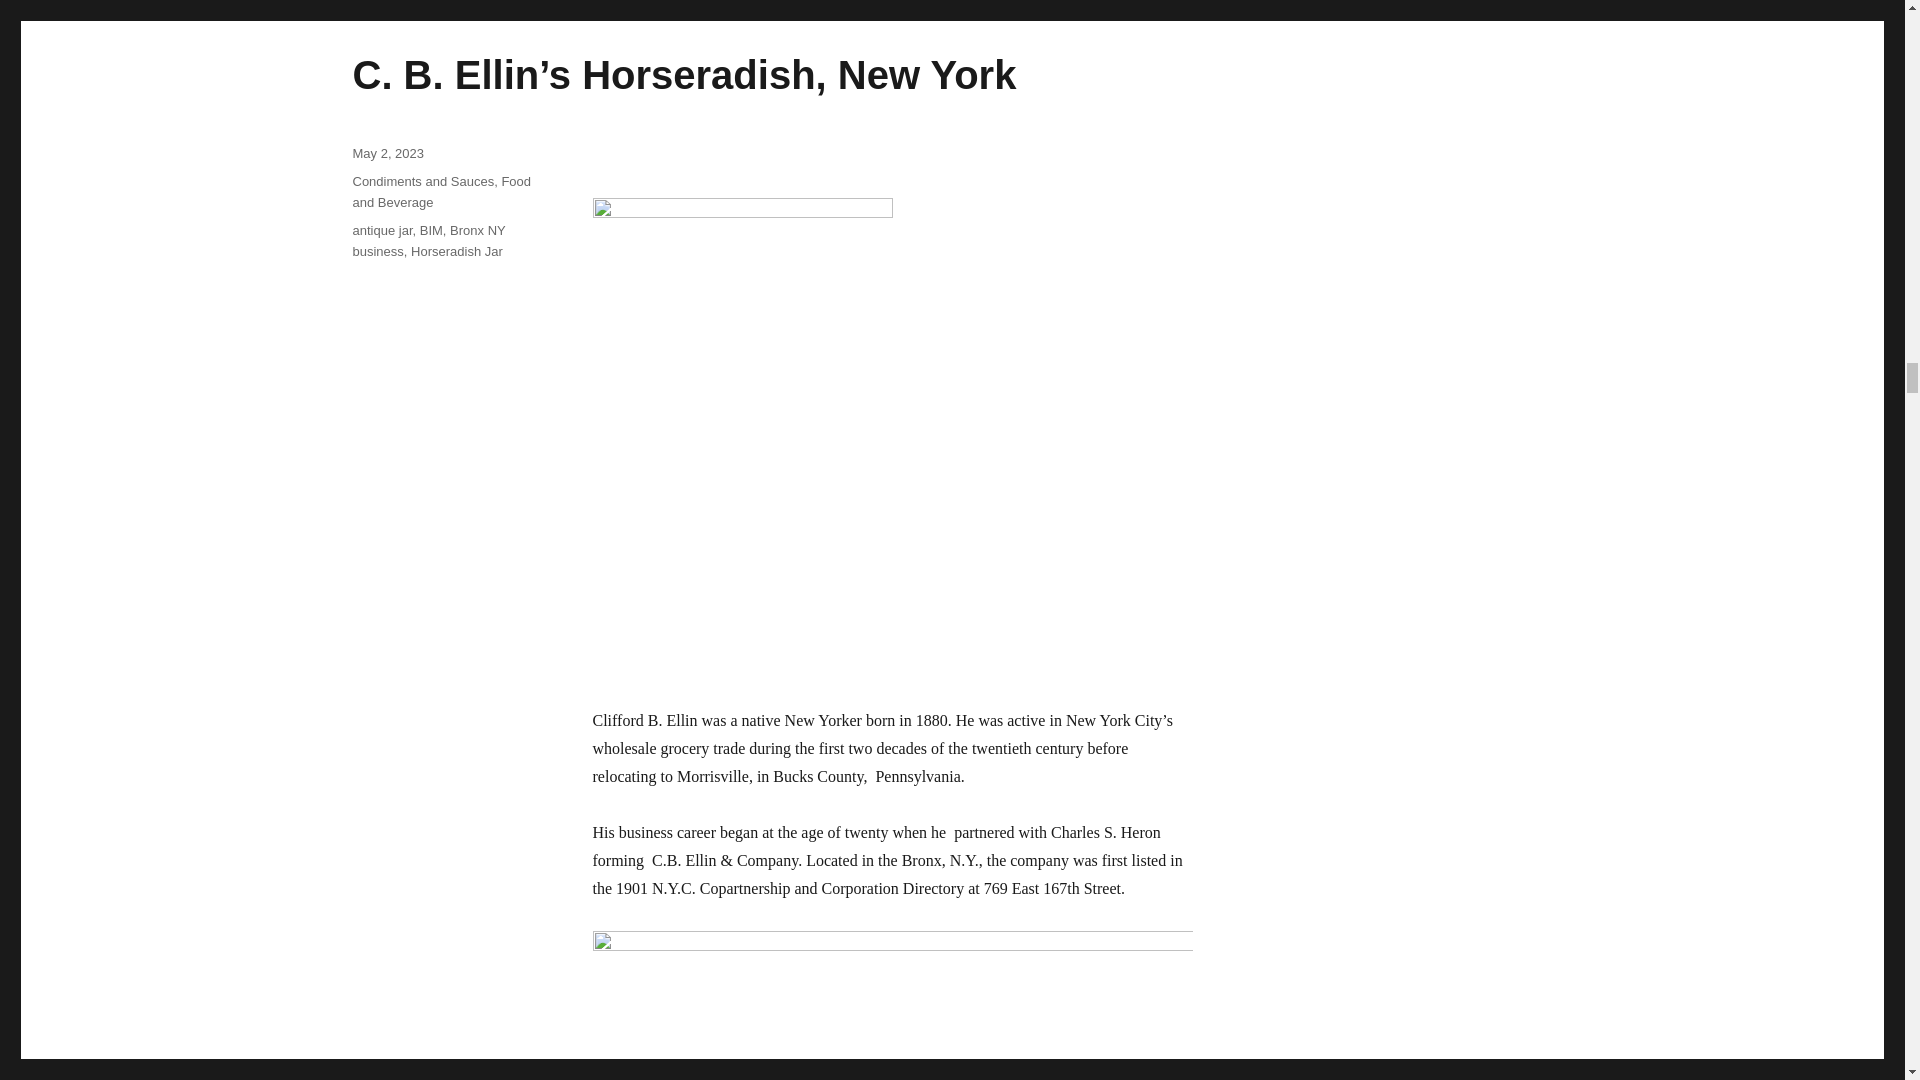 The width and height of the screenshot is (1920, 1080). What do you see at coordinates (432, 230) in the screenshot?
I see `BIM` at bounding box center [432, 230].